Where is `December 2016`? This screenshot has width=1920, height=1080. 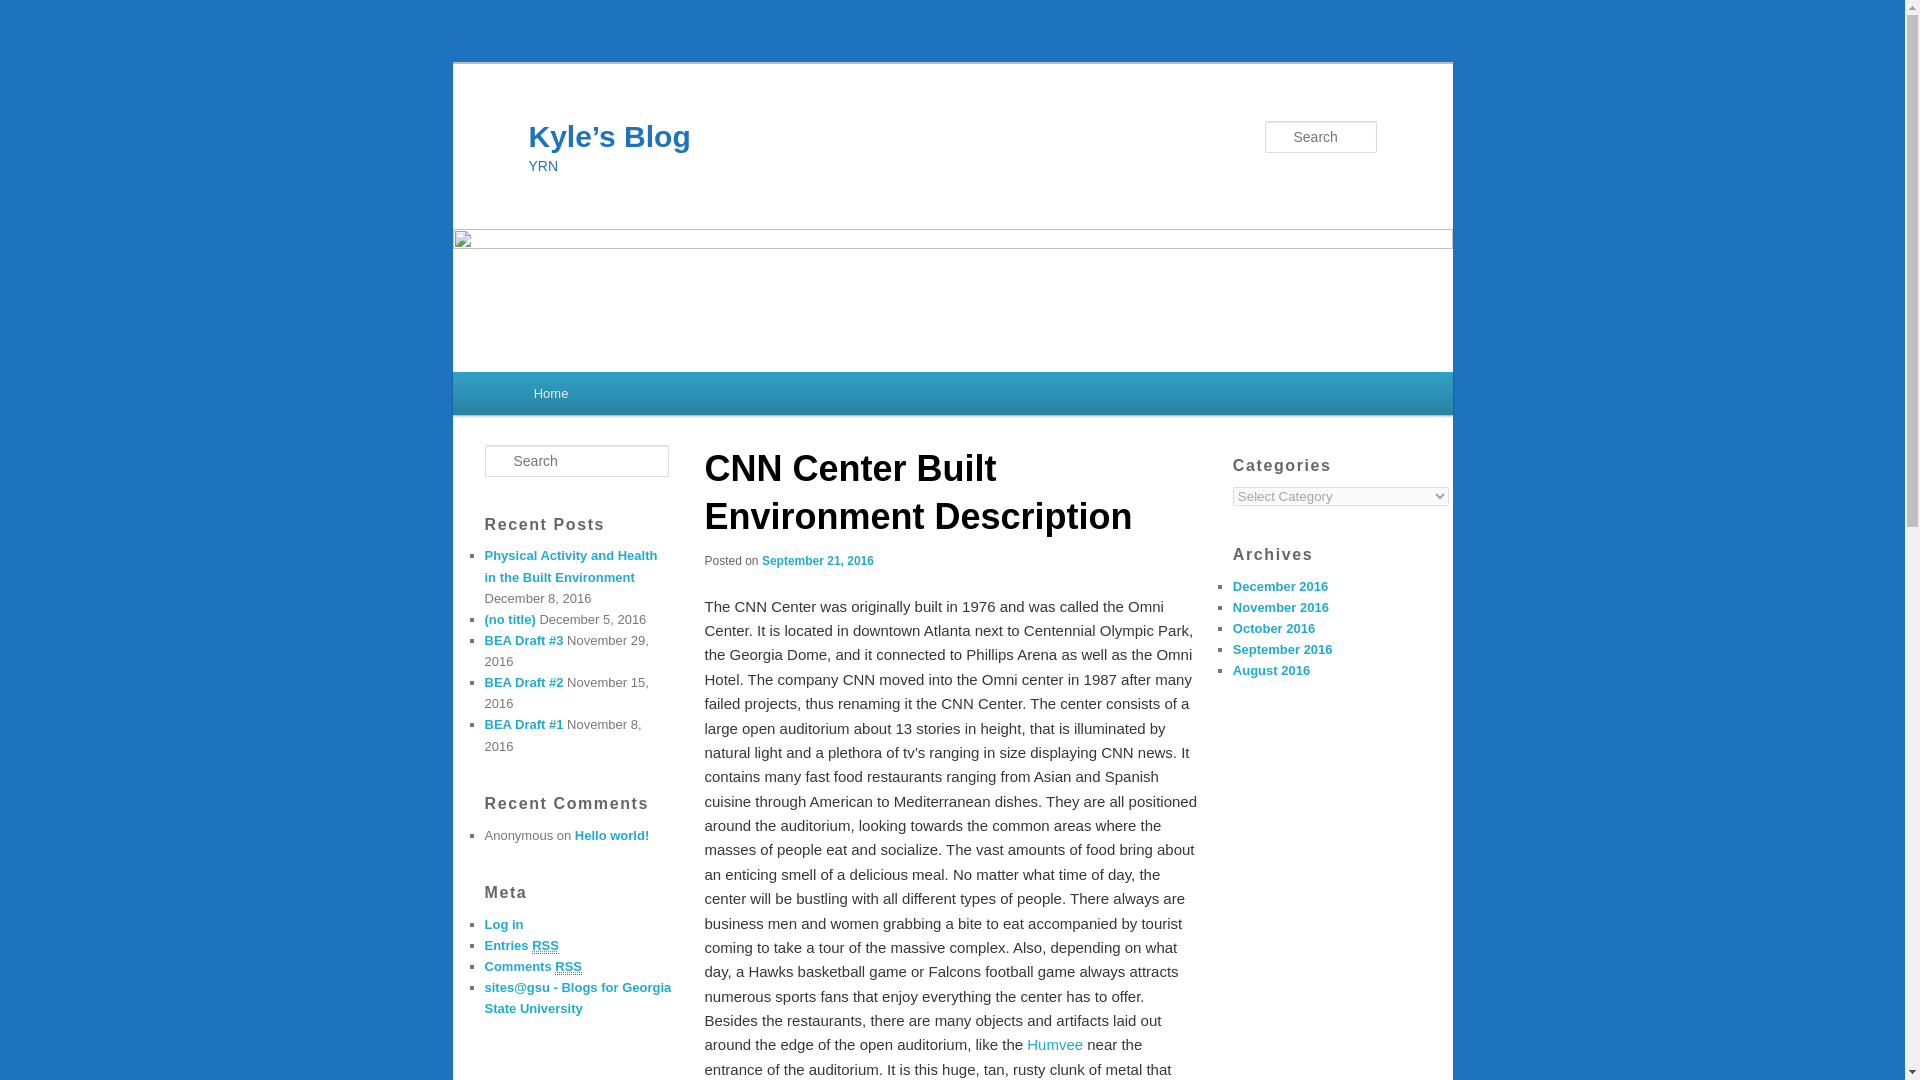
December 2016 is located at coordinates (1280, 586).